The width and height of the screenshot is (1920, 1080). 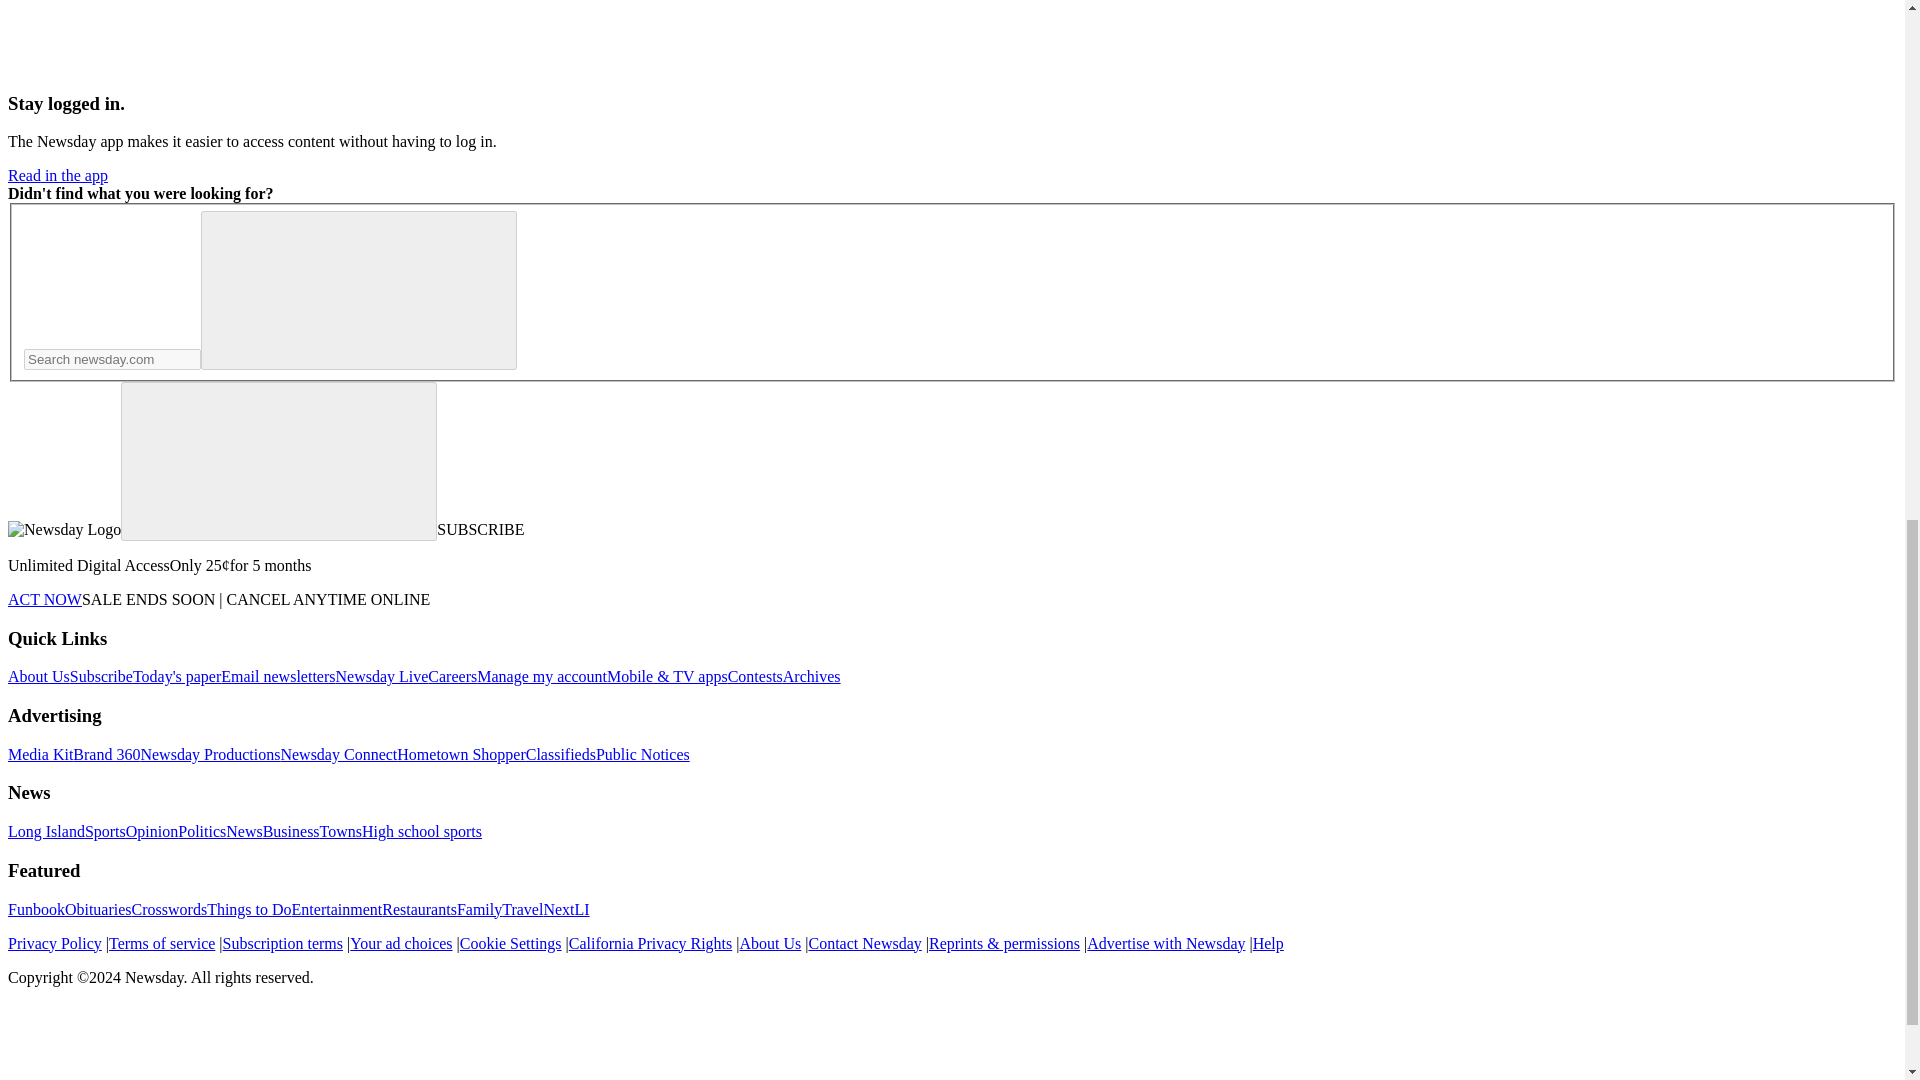 I want to click on Search, so click(x=358, y=290).